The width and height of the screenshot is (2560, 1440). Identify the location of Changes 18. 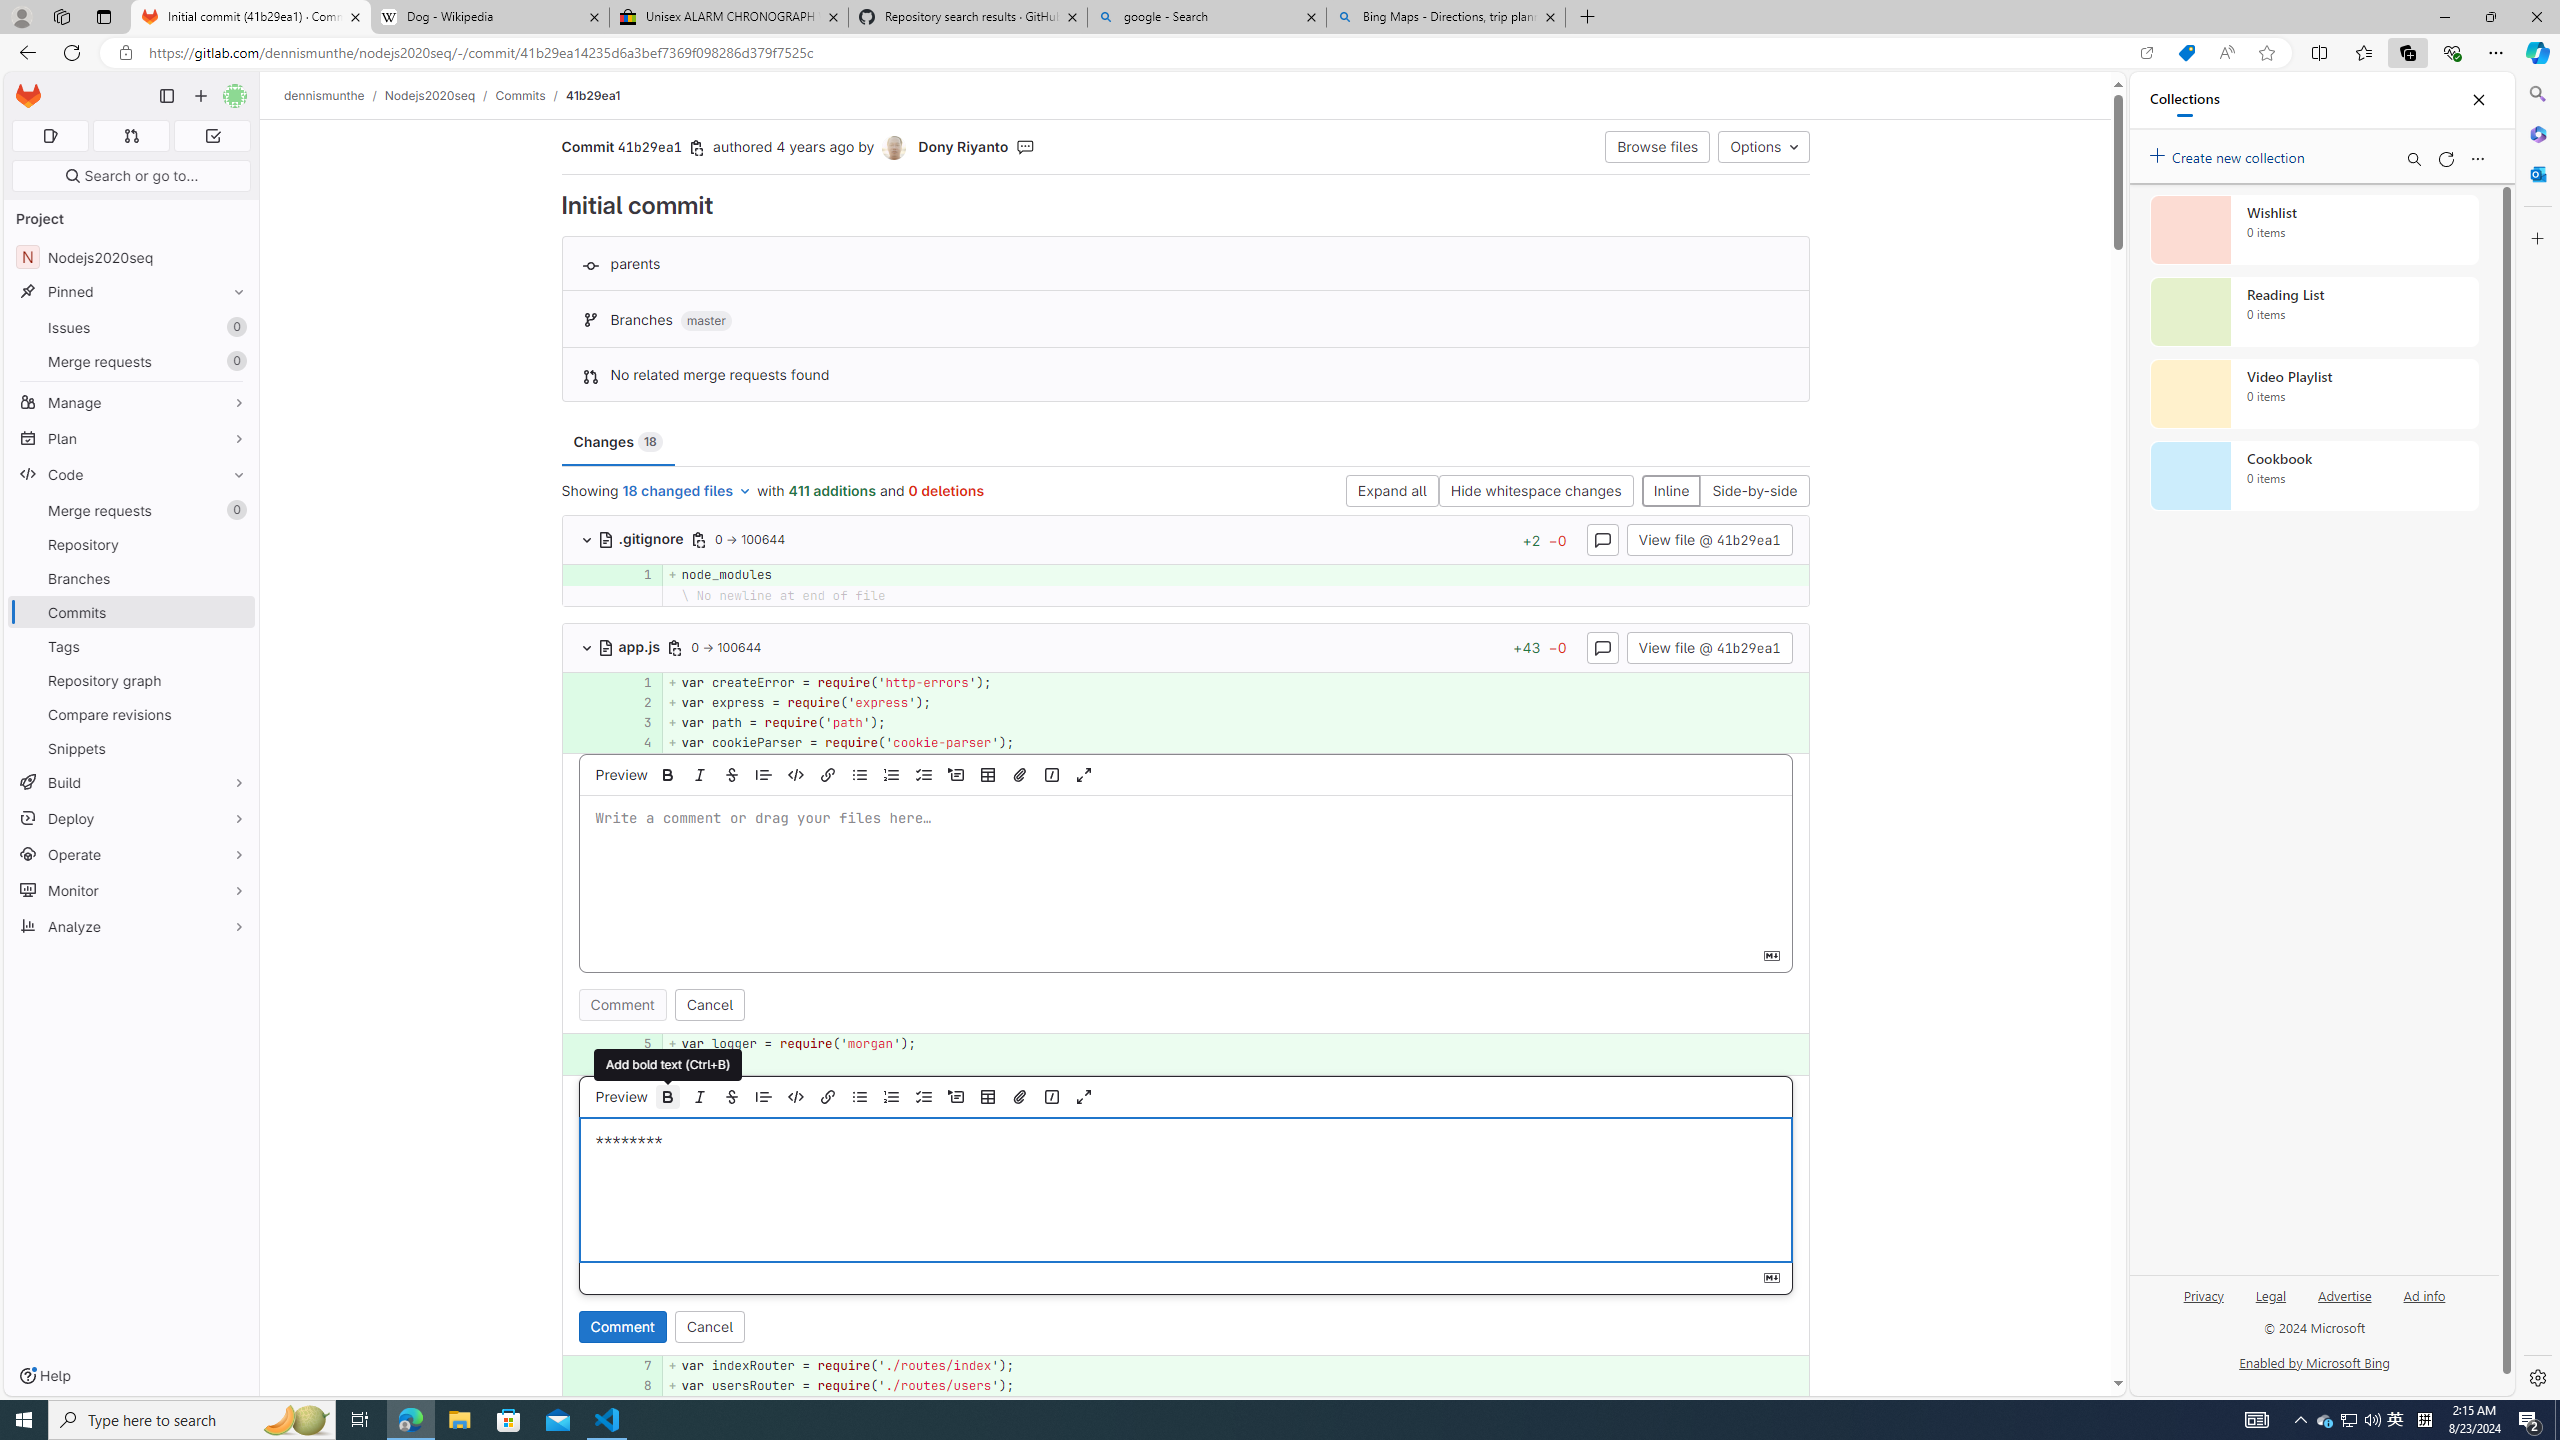
(618, 442).